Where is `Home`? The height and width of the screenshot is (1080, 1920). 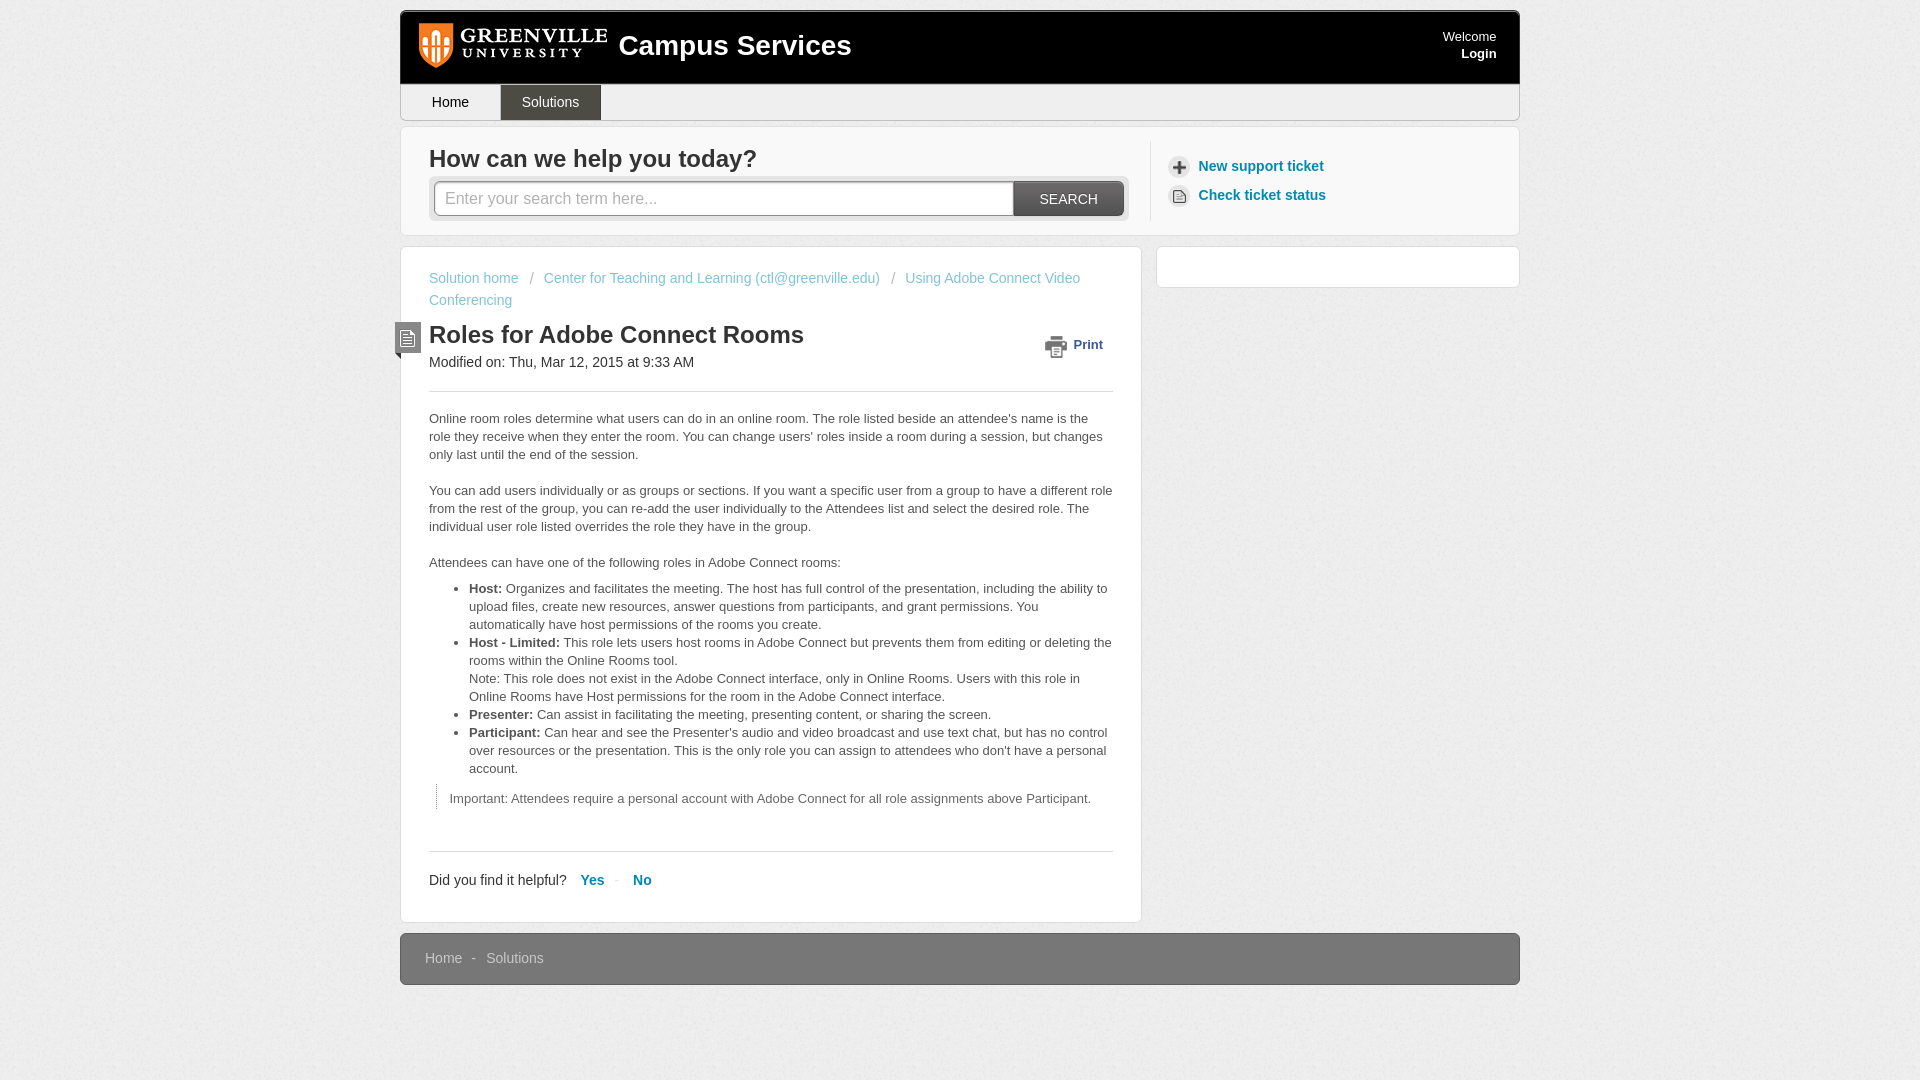
Home is located at coordinates (443, 958).